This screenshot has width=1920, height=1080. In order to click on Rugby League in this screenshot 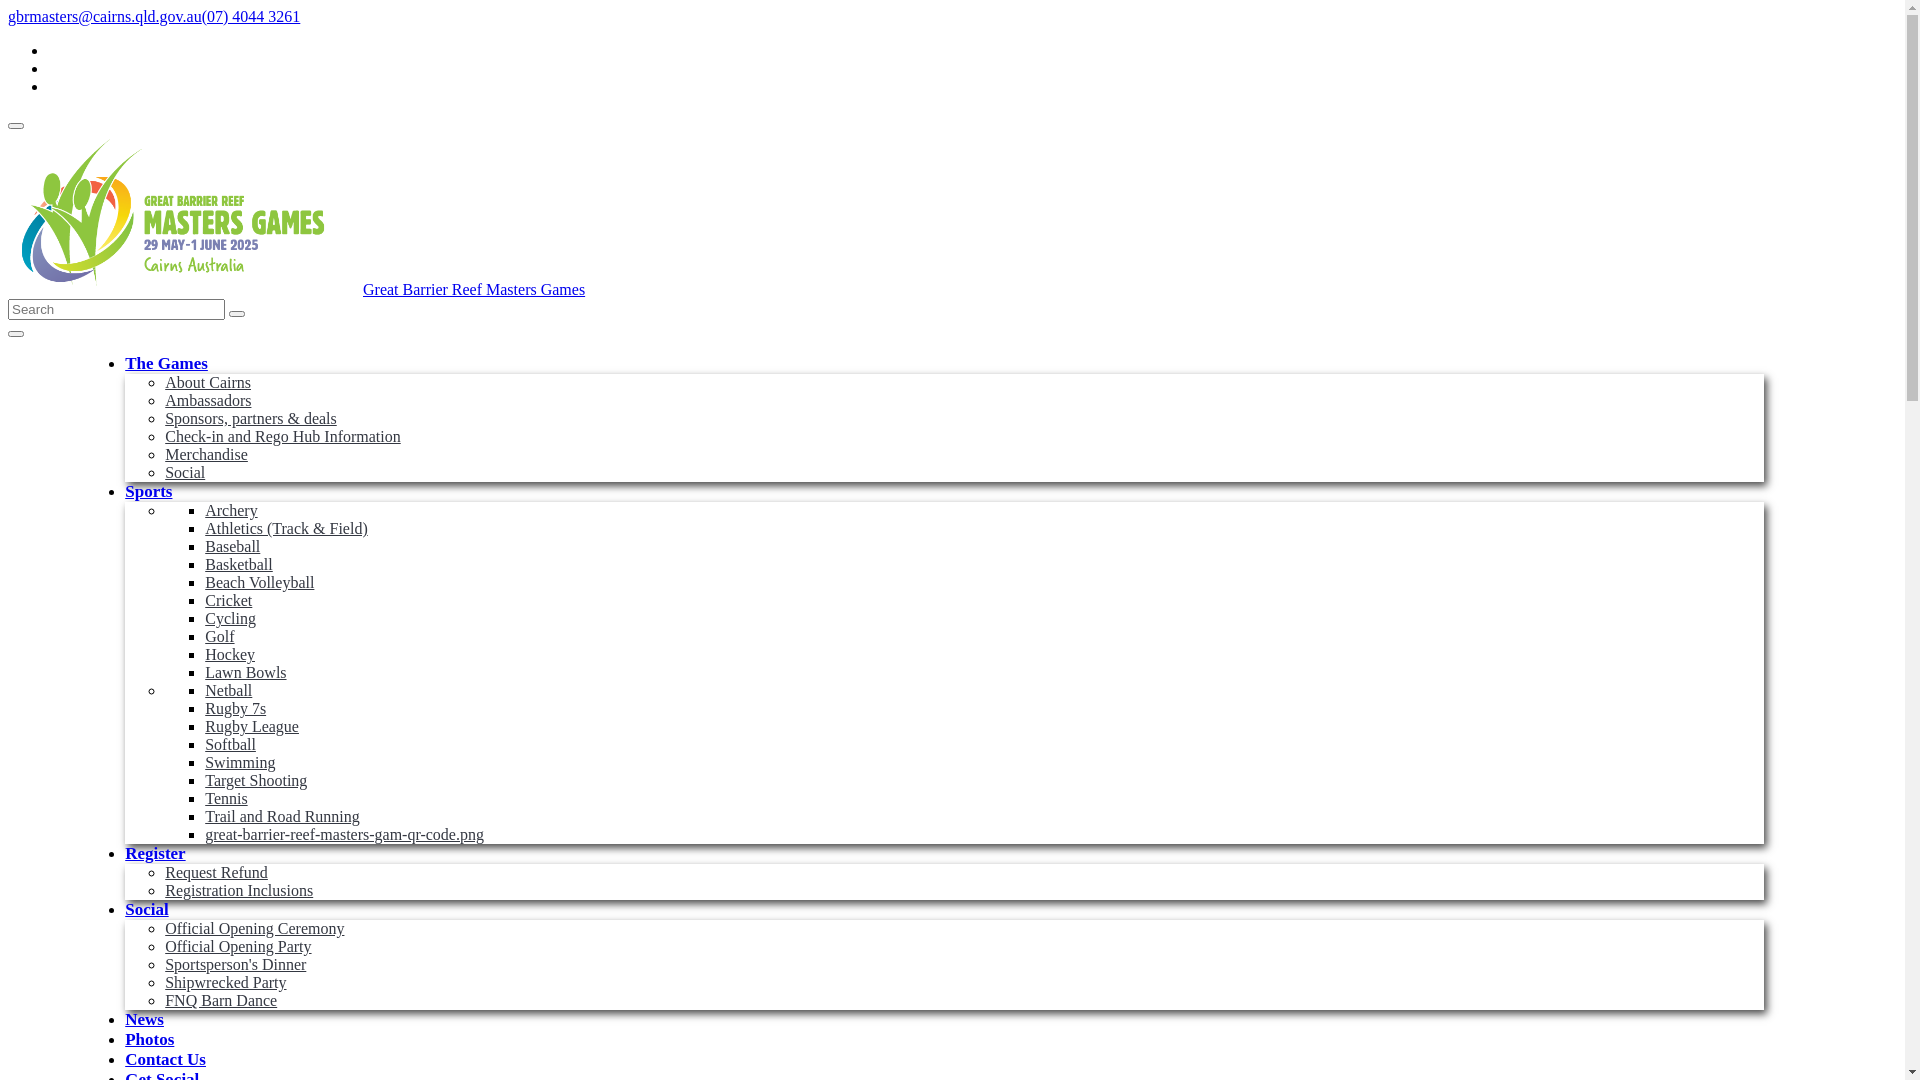, I will do `click(252, 726)`.